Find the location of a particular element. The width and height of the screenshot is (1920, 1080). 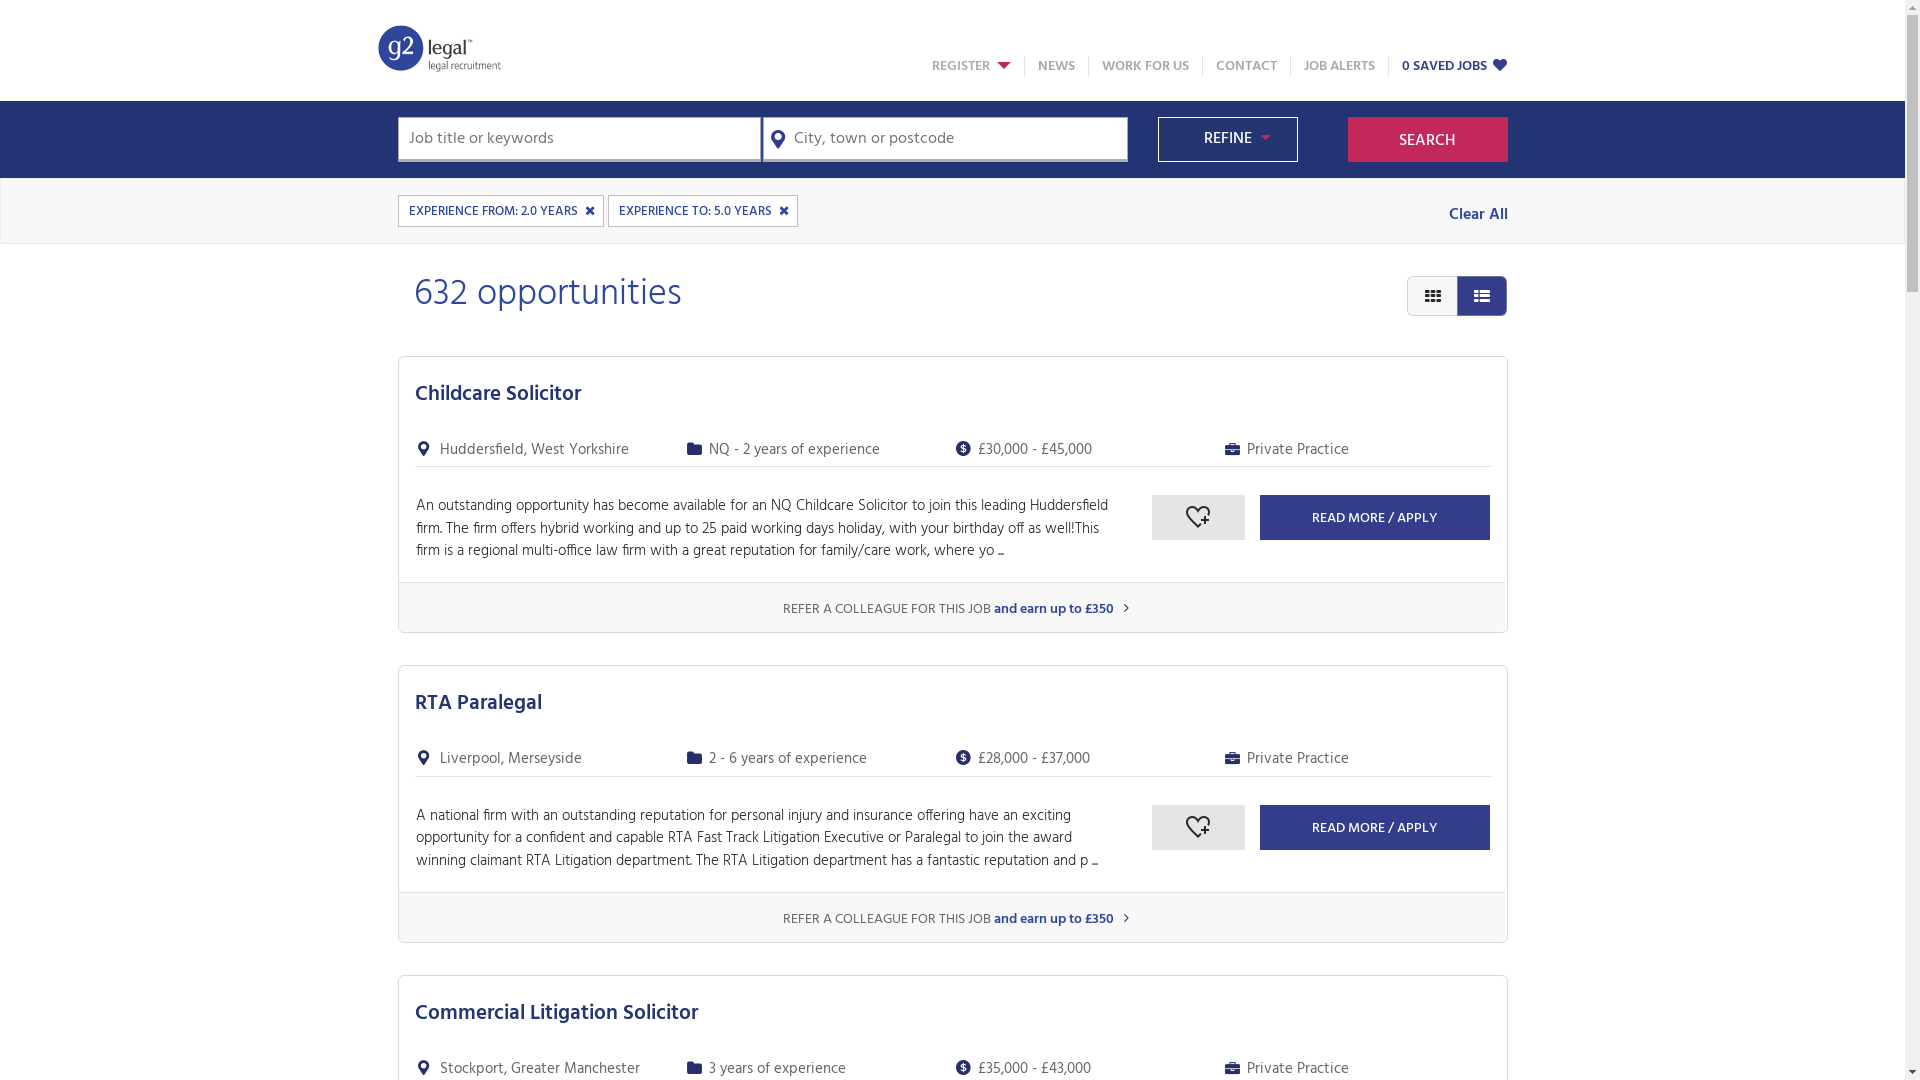

Clear All is located at coordinates (1478, 215).